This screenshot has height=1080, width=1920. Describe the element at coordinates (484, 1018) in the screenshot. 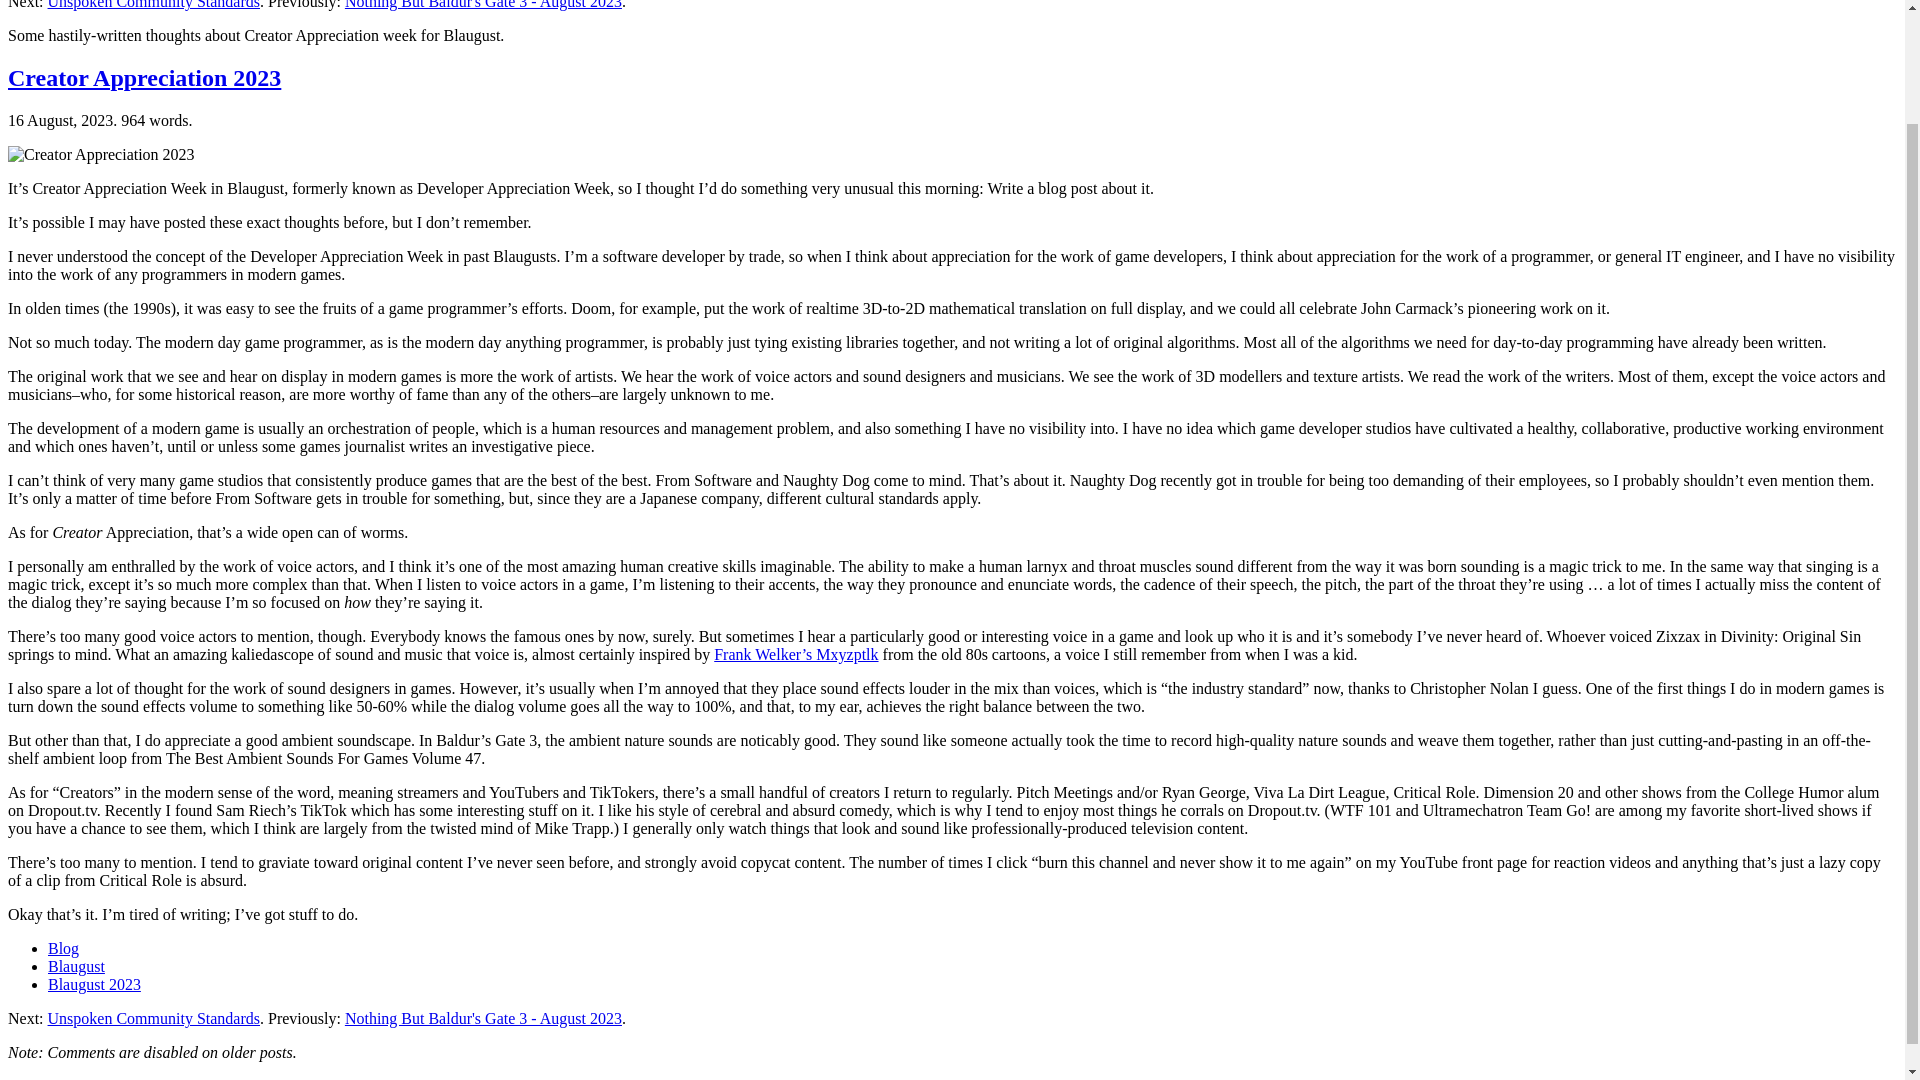

I see `Nothing But Baldur's Gate 3 - August 2023` at that location.